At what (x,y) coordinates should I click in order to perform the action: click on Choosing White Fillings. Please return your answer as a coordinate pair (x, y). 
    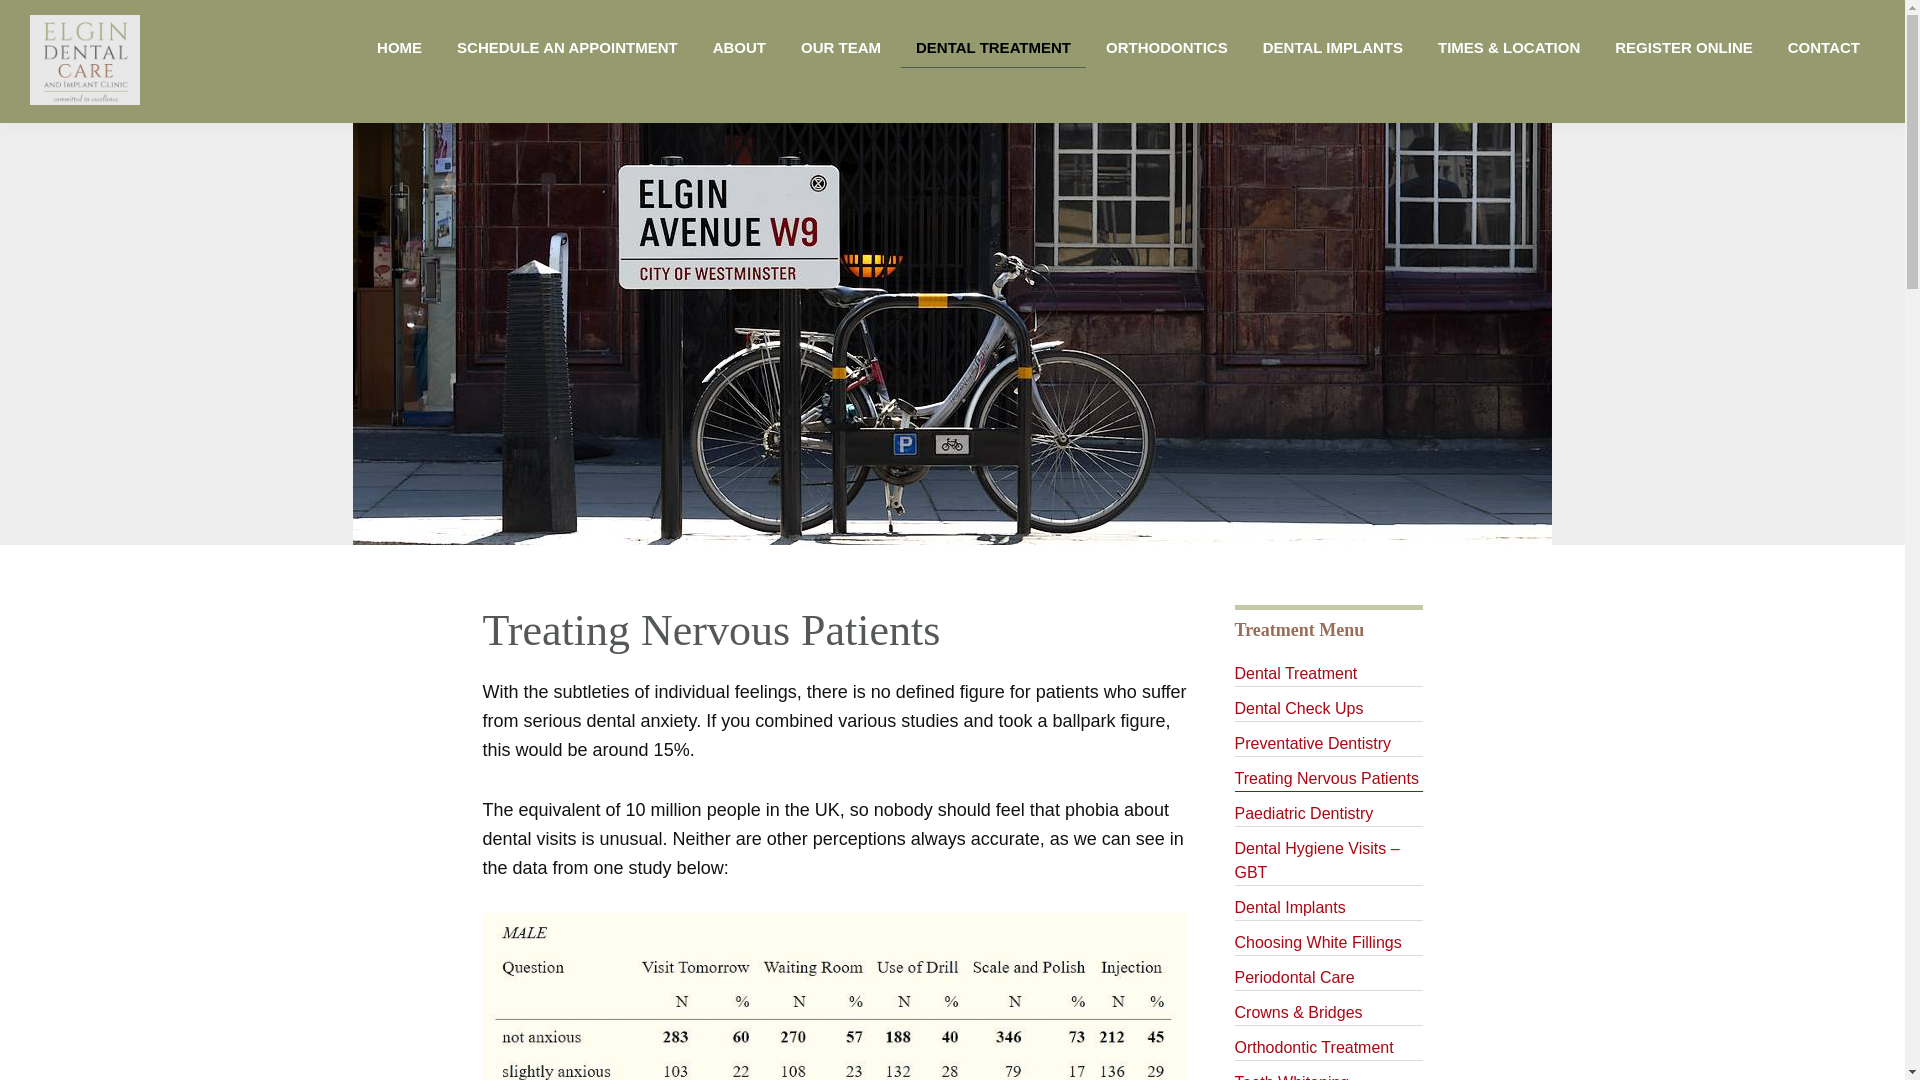
    Looking at the image, I should click on (1328, 942).